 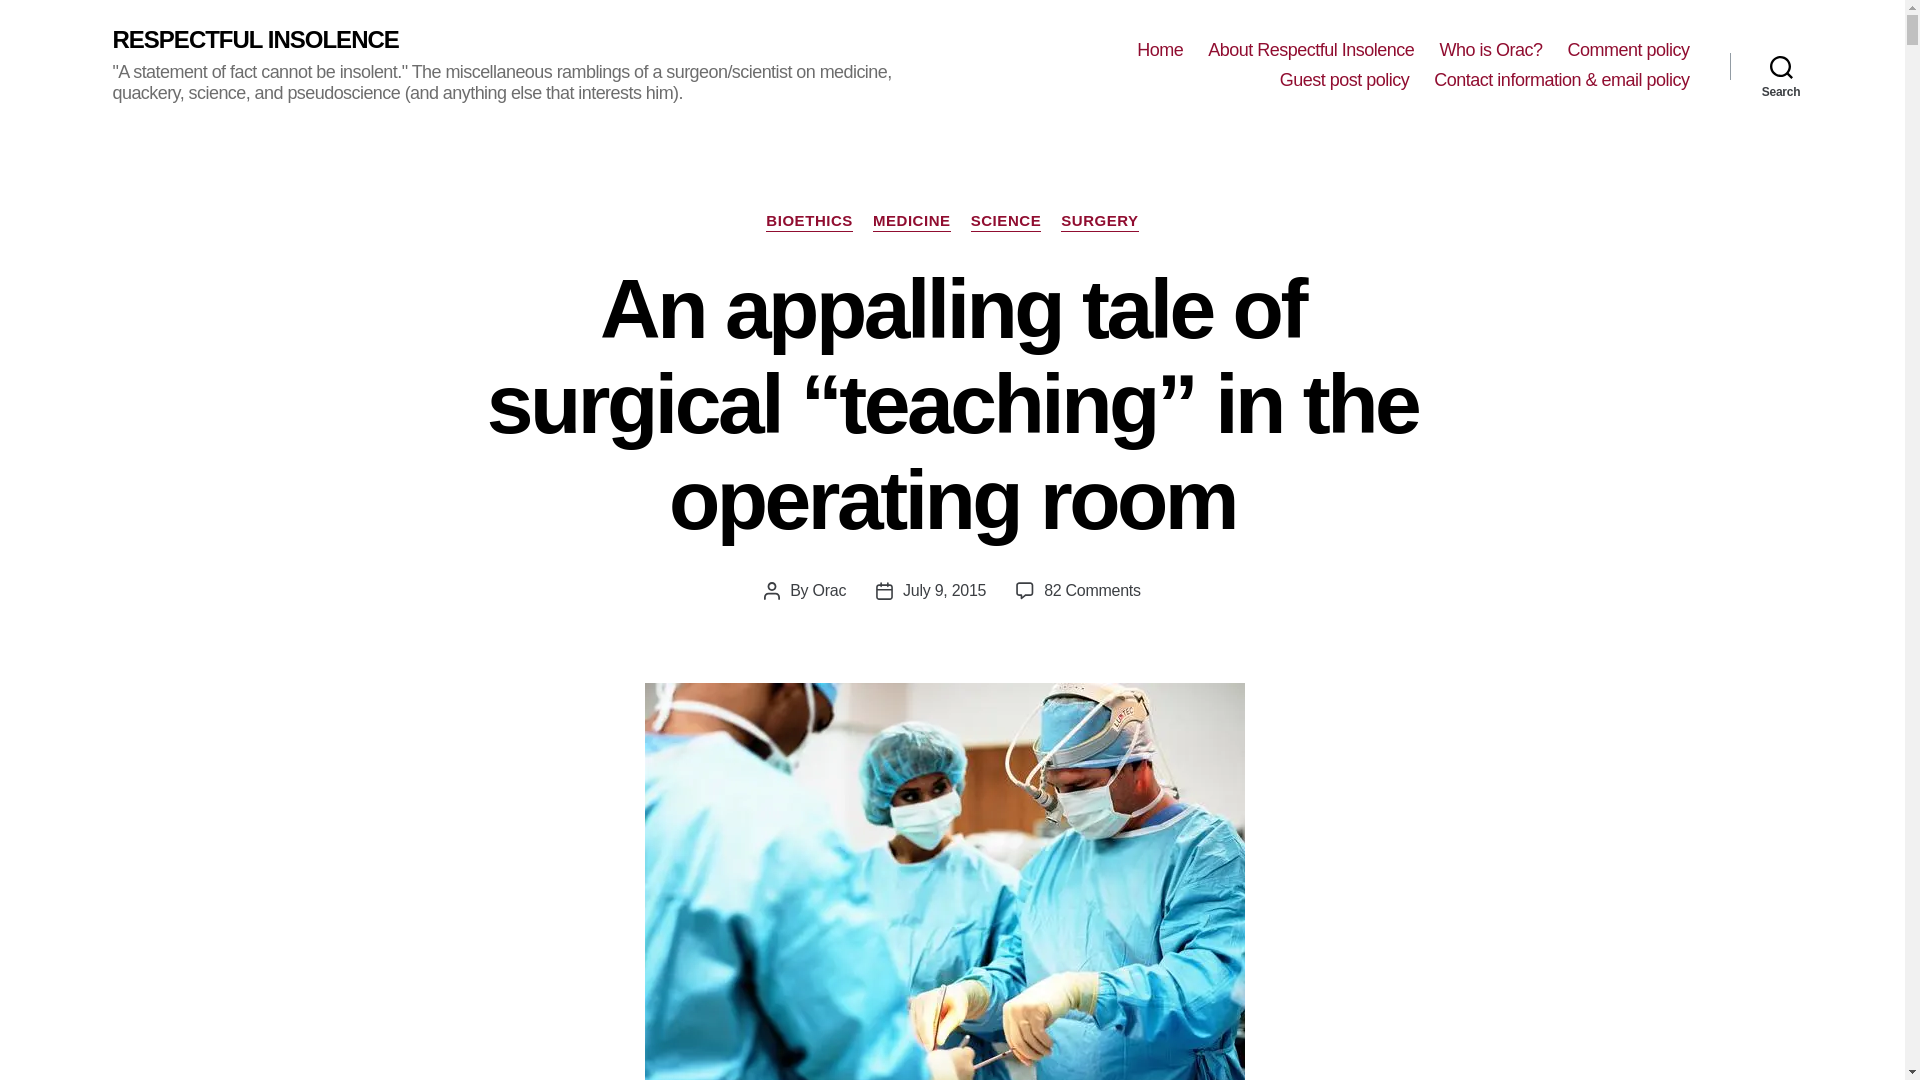 What do you see at coordinates (254, 40) in the screenshot?
I see `RESPECTFUL INSOLENCE` at bounding box center [254, 40].